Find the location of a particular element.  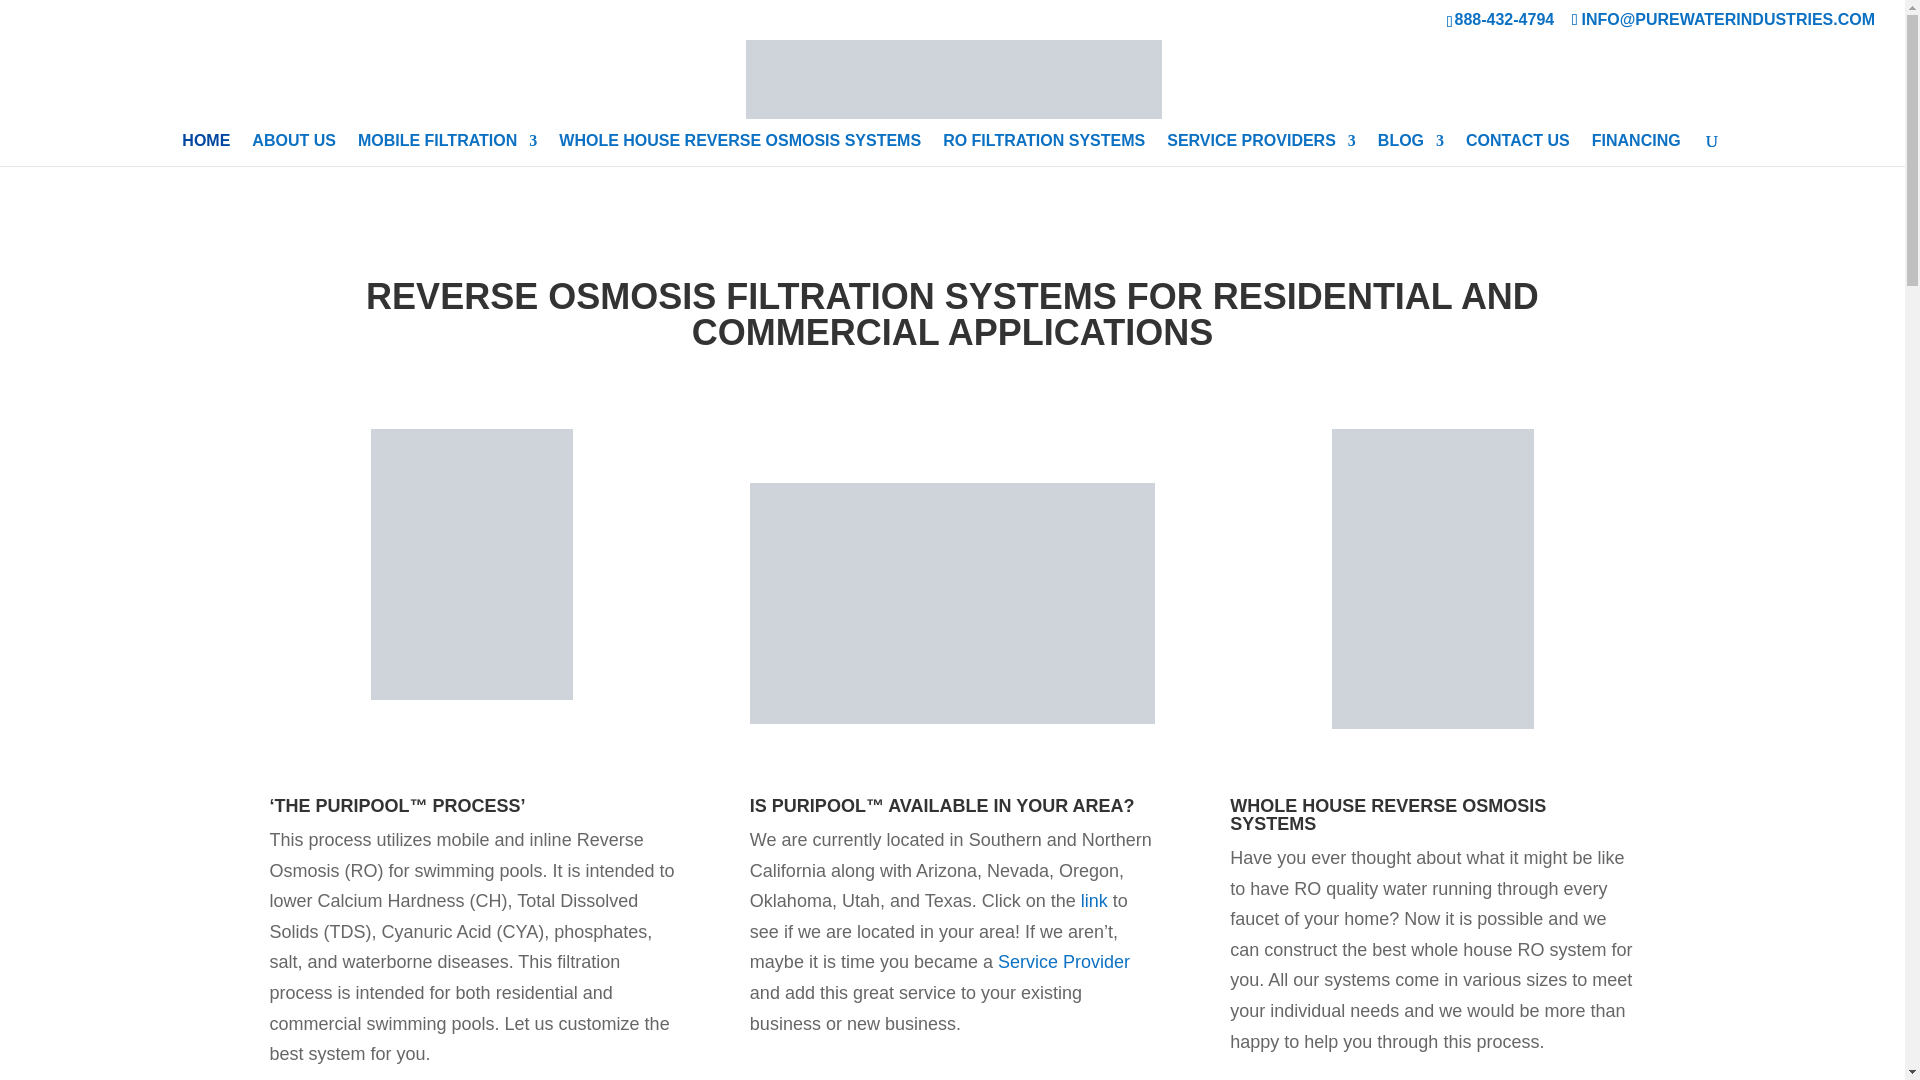

WHOLE HOUSE REVERSE OSMOSIS SYSTEMS is located at coordinates (1388, 814).